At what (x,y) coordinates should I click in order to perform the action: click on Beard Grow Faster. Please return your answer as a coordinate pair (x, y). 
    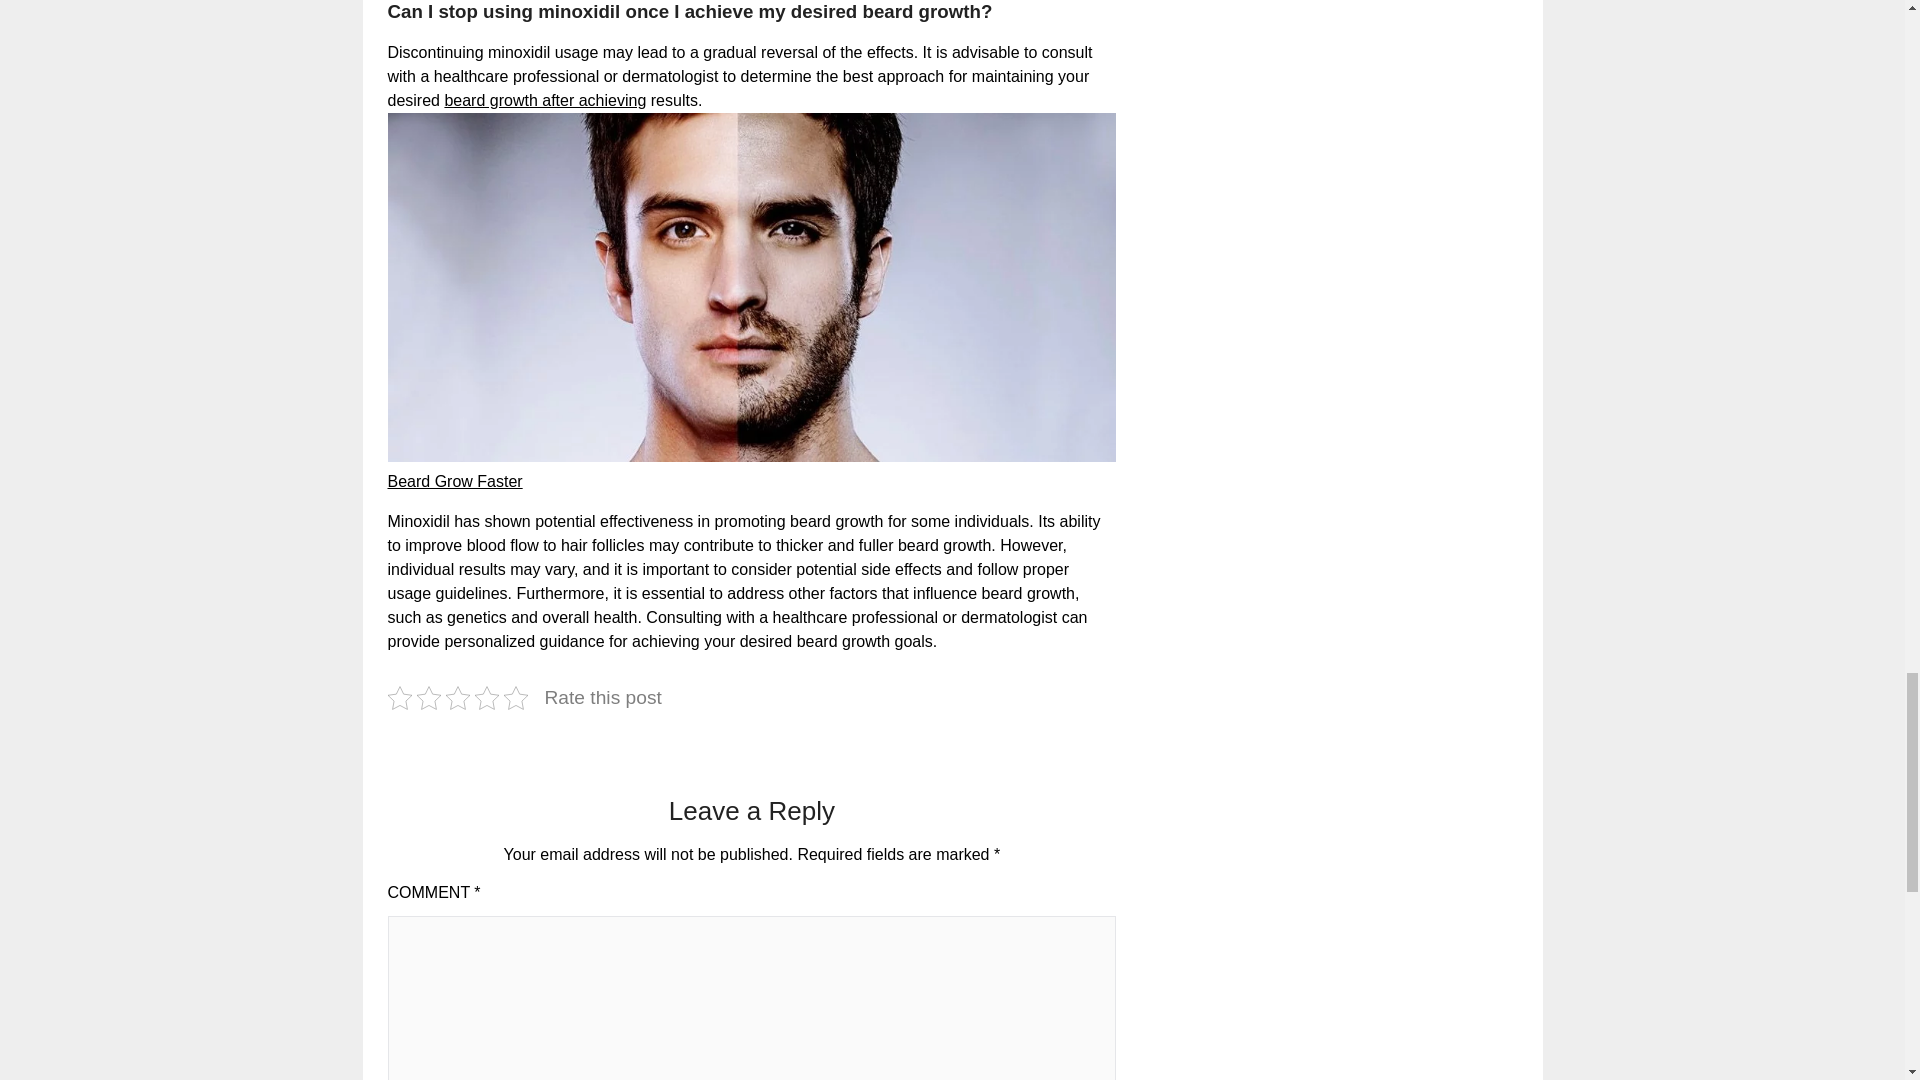
    Looking at the image, I should click on (454, 482).